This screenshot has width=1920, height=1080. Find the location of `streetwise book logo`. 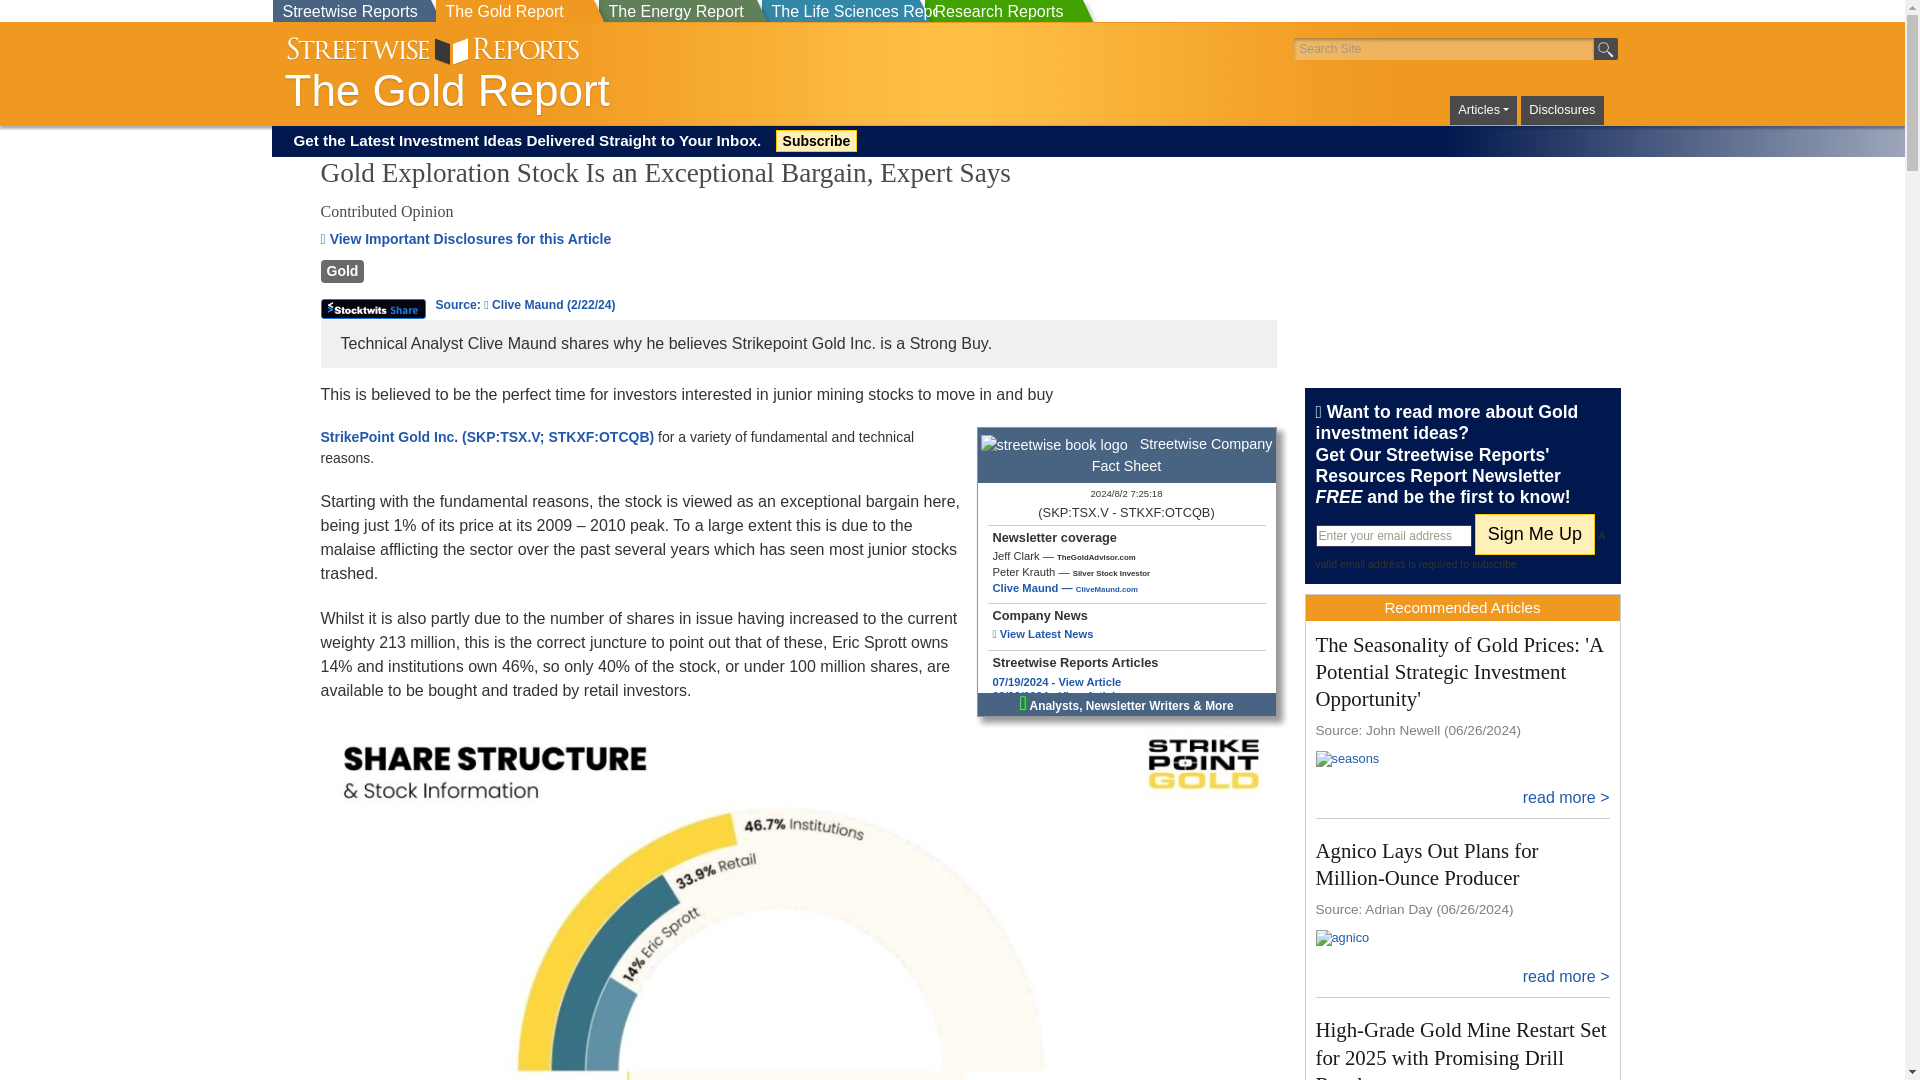

streetwise book logo is located at coordinates (1053, 446).